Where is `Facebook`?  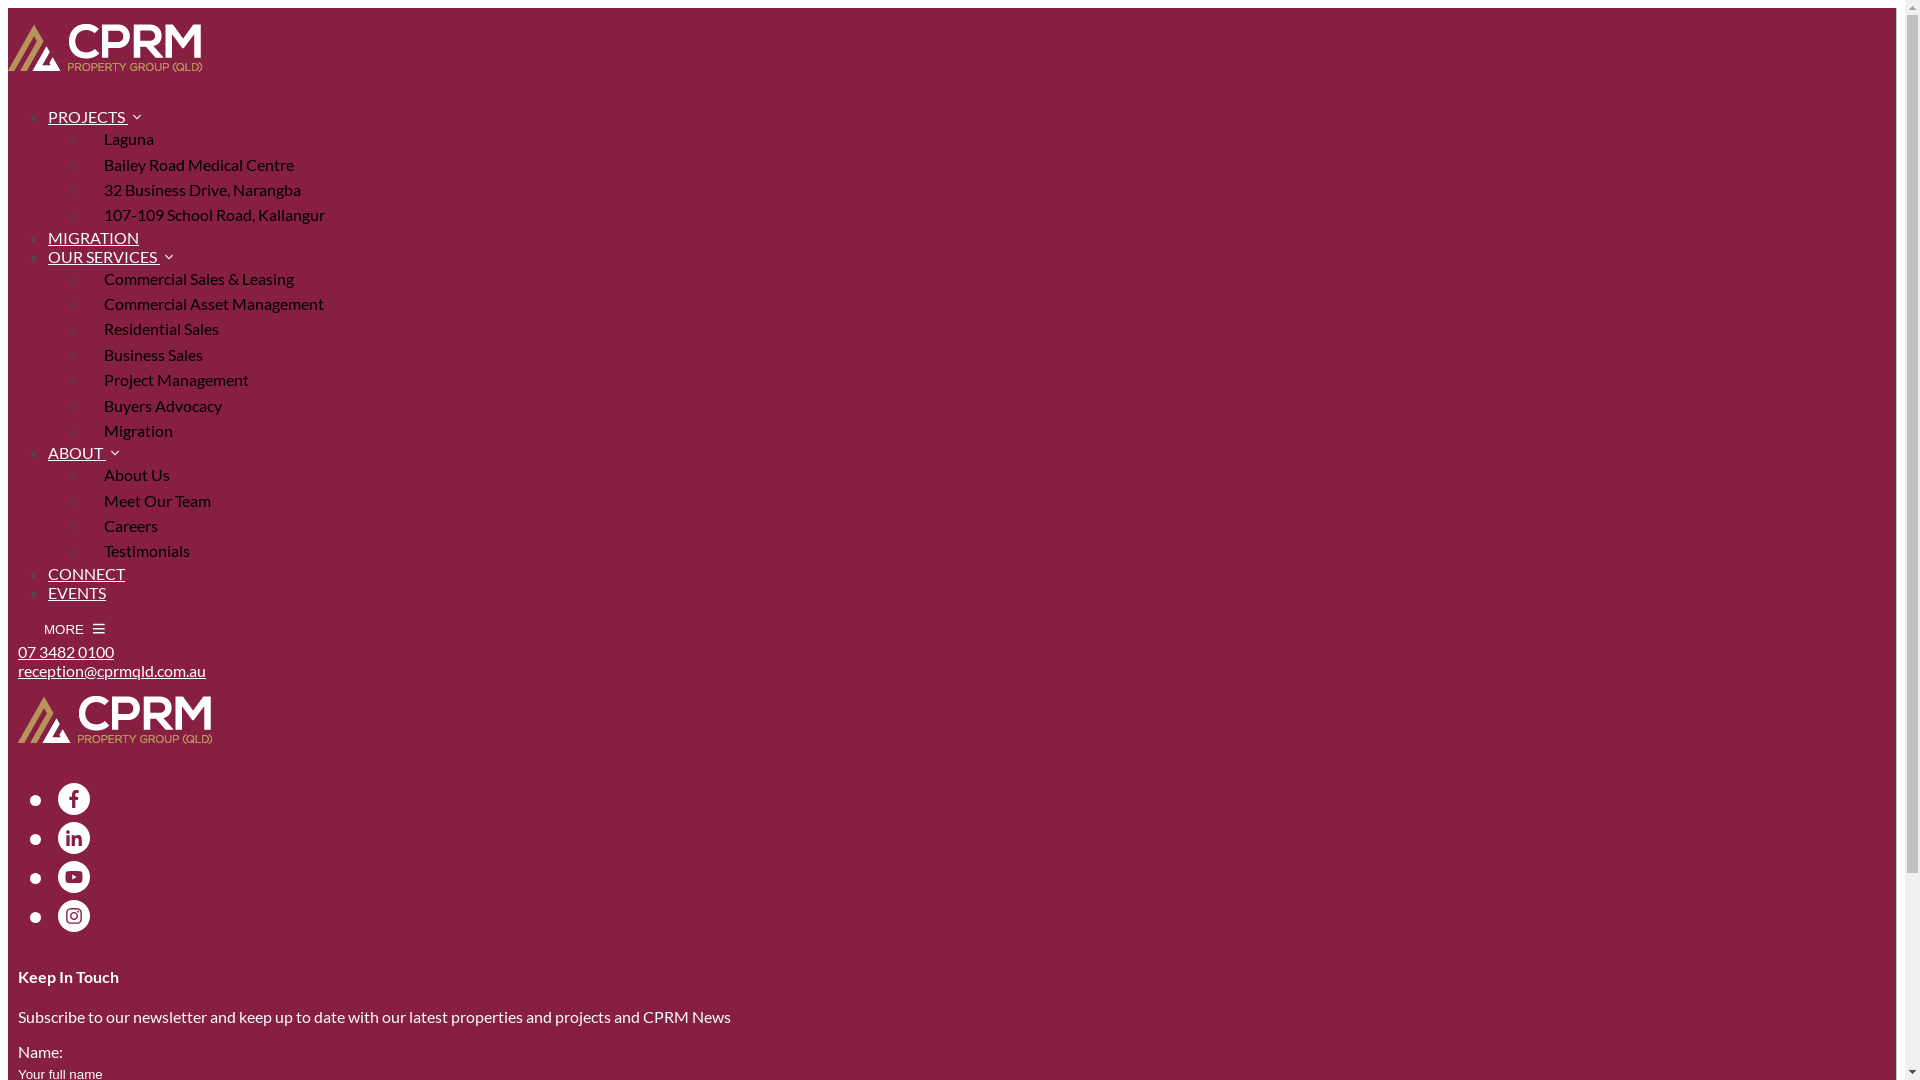 Facebook is located at coordinates (74, 798).